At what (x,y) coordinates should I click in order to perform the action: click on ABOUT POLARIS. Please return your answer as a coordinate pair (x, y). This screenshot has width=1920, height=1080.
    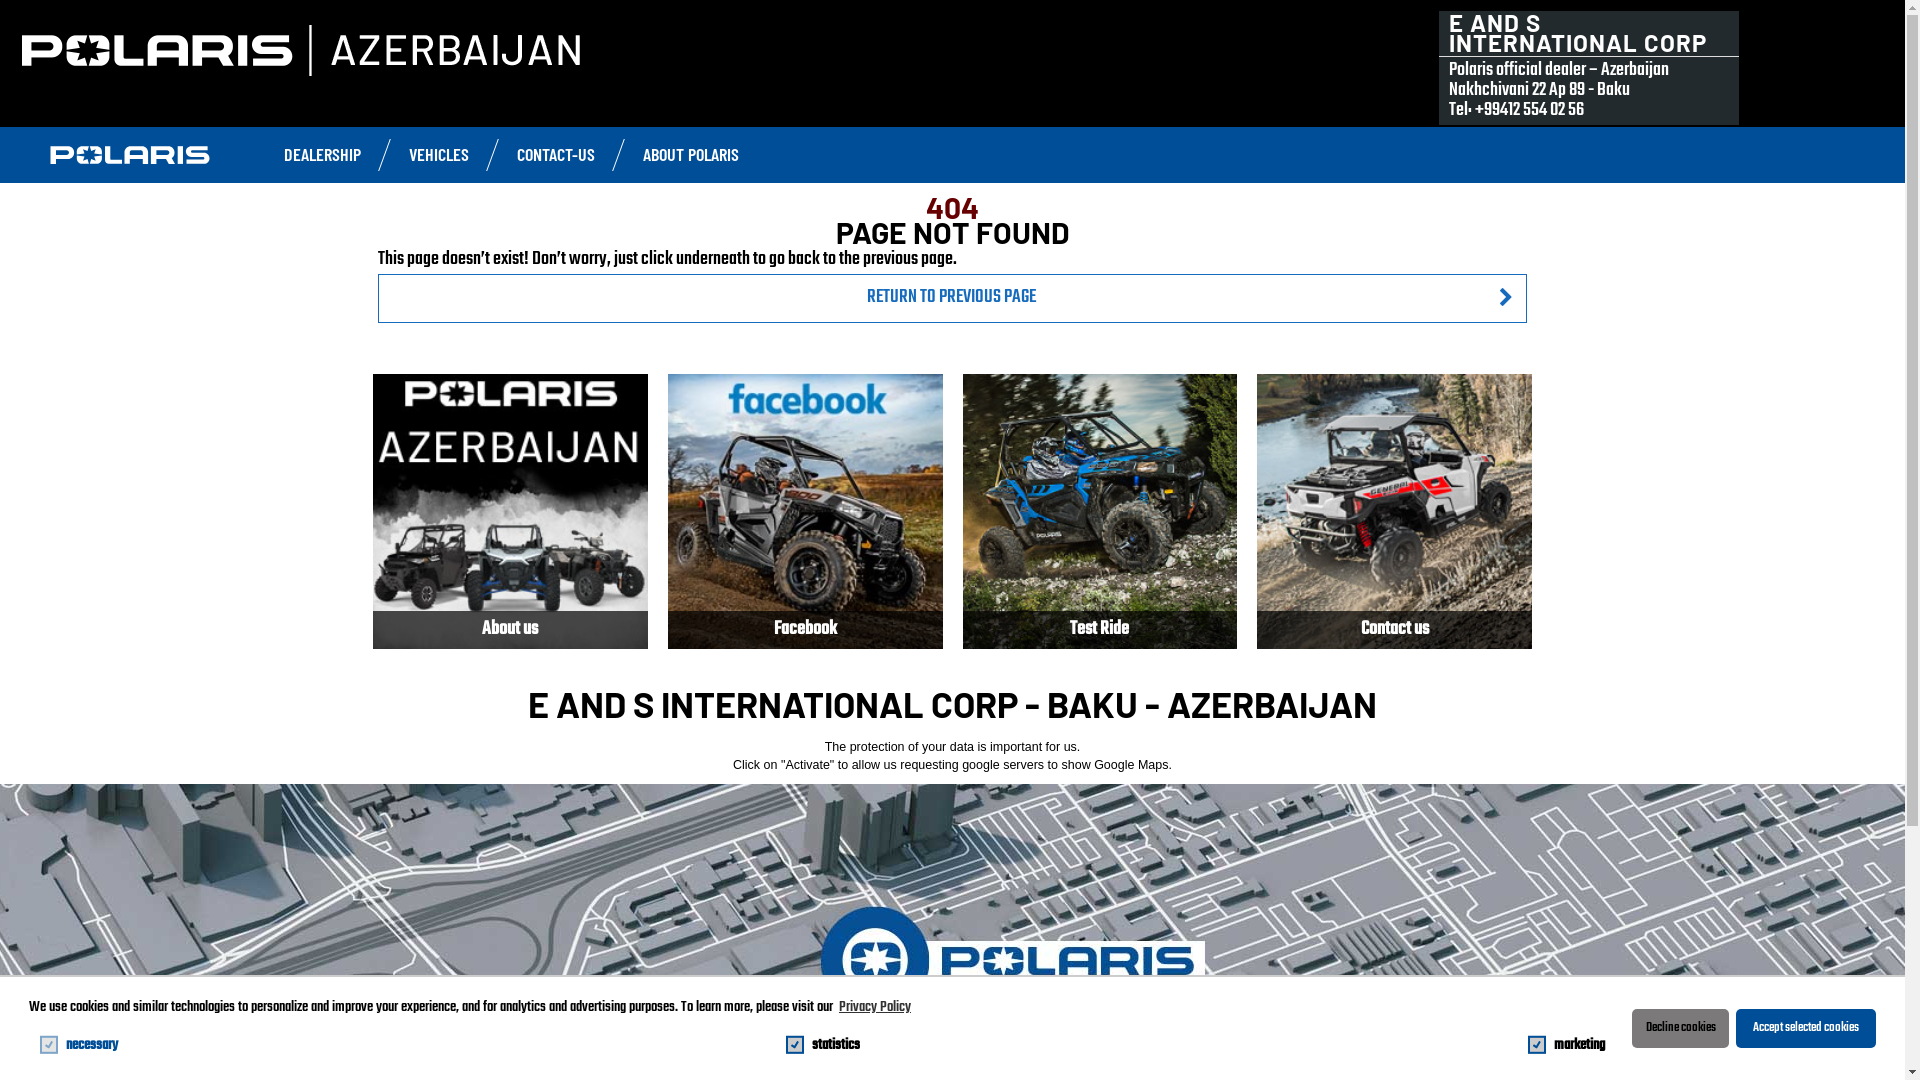
    Looking at the image, I should click on (691, 154).